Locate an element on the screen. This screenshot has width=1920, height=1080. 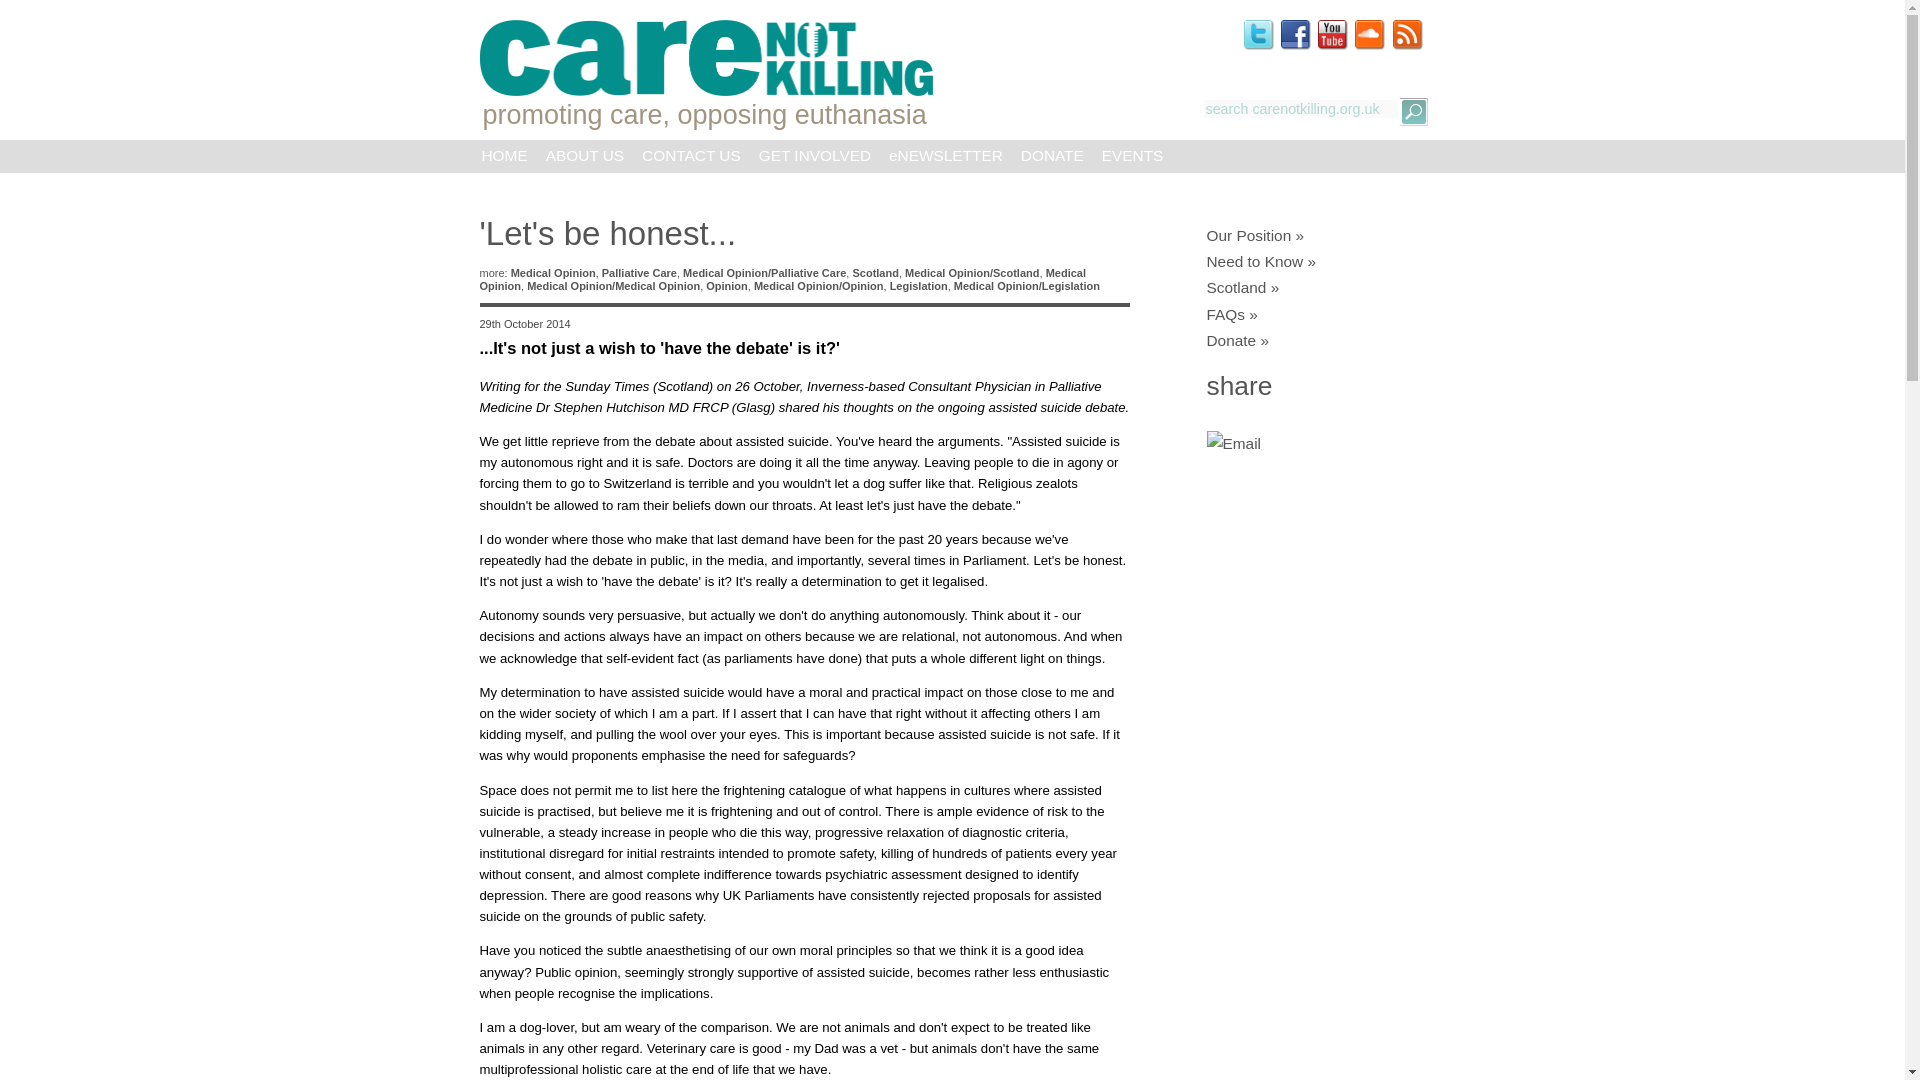
EVENTS is located at coordinates (1132, 151).